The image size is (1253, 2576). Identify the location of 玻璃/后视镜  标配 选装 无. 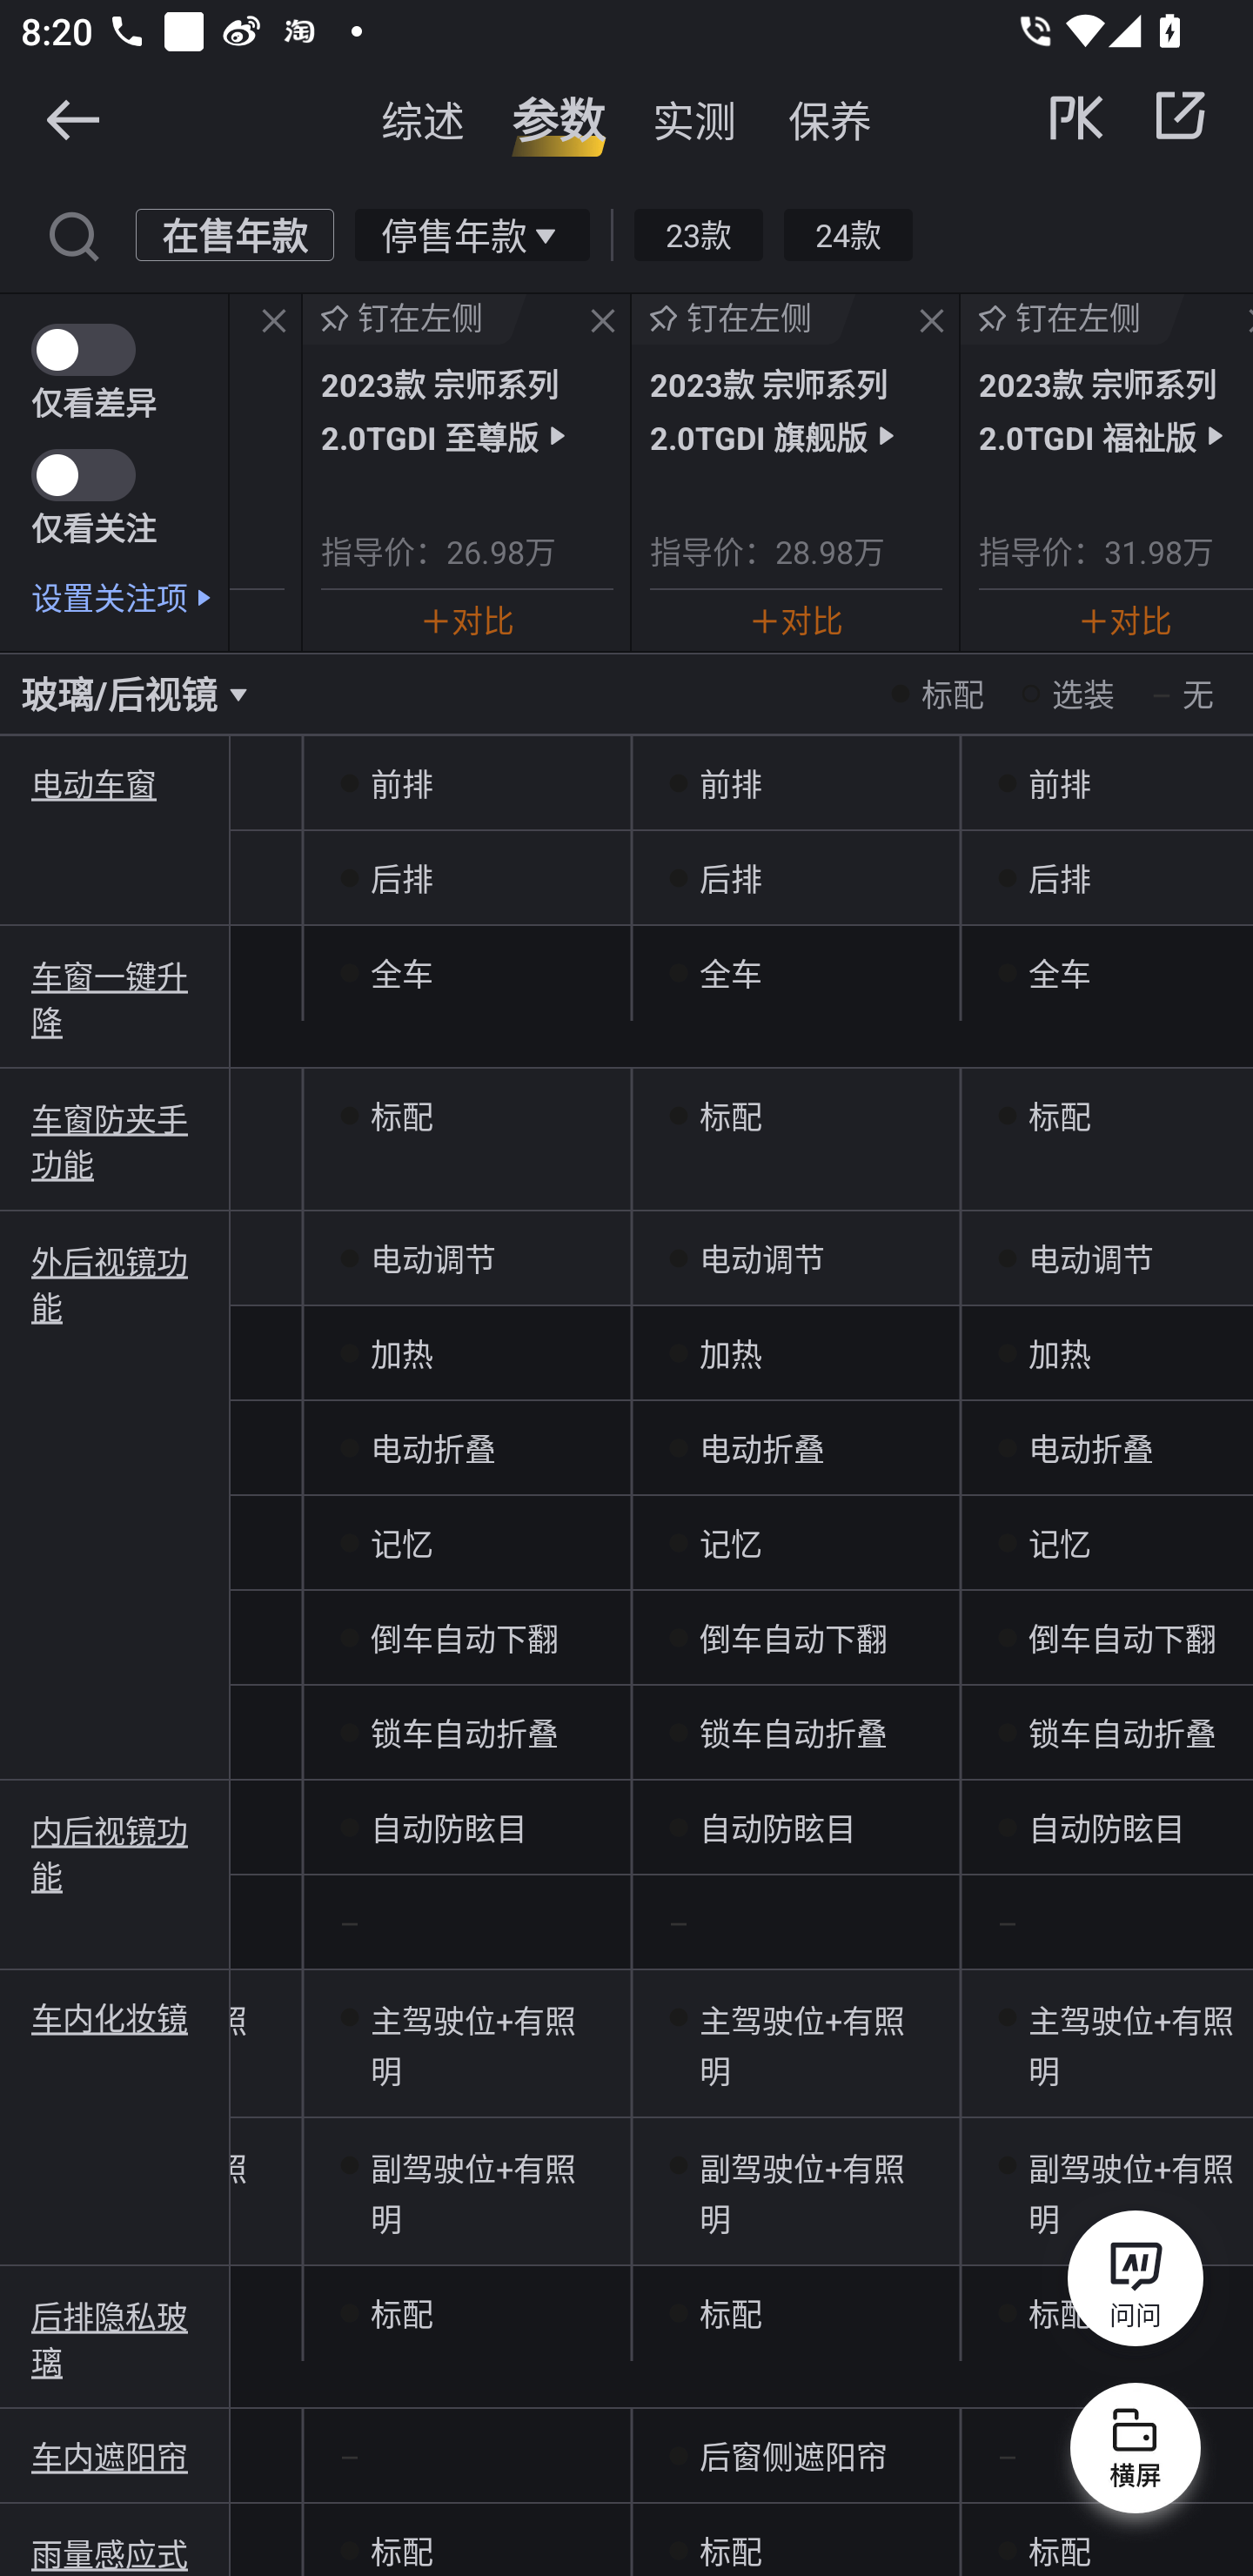
(626, 694).